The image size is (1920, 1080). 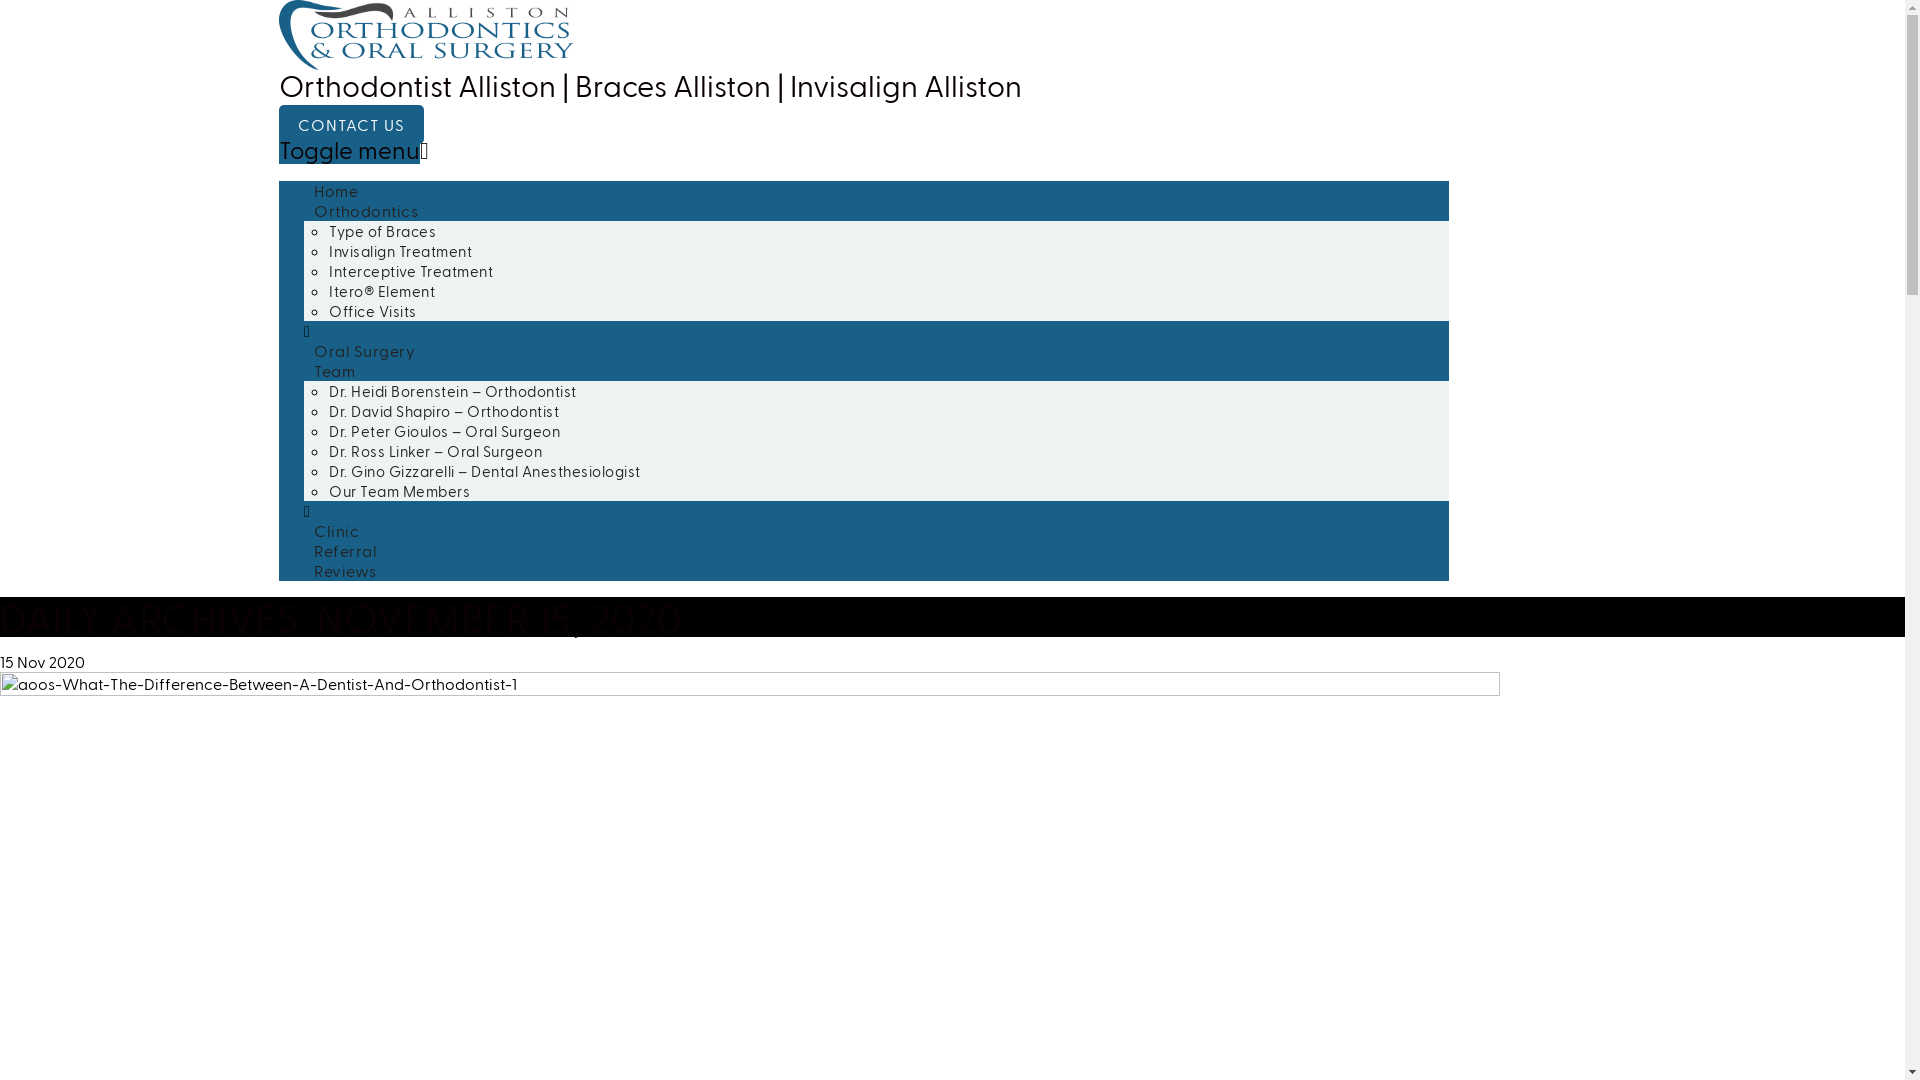 I want to click on CONTACT US, so click(x=352, y=124).